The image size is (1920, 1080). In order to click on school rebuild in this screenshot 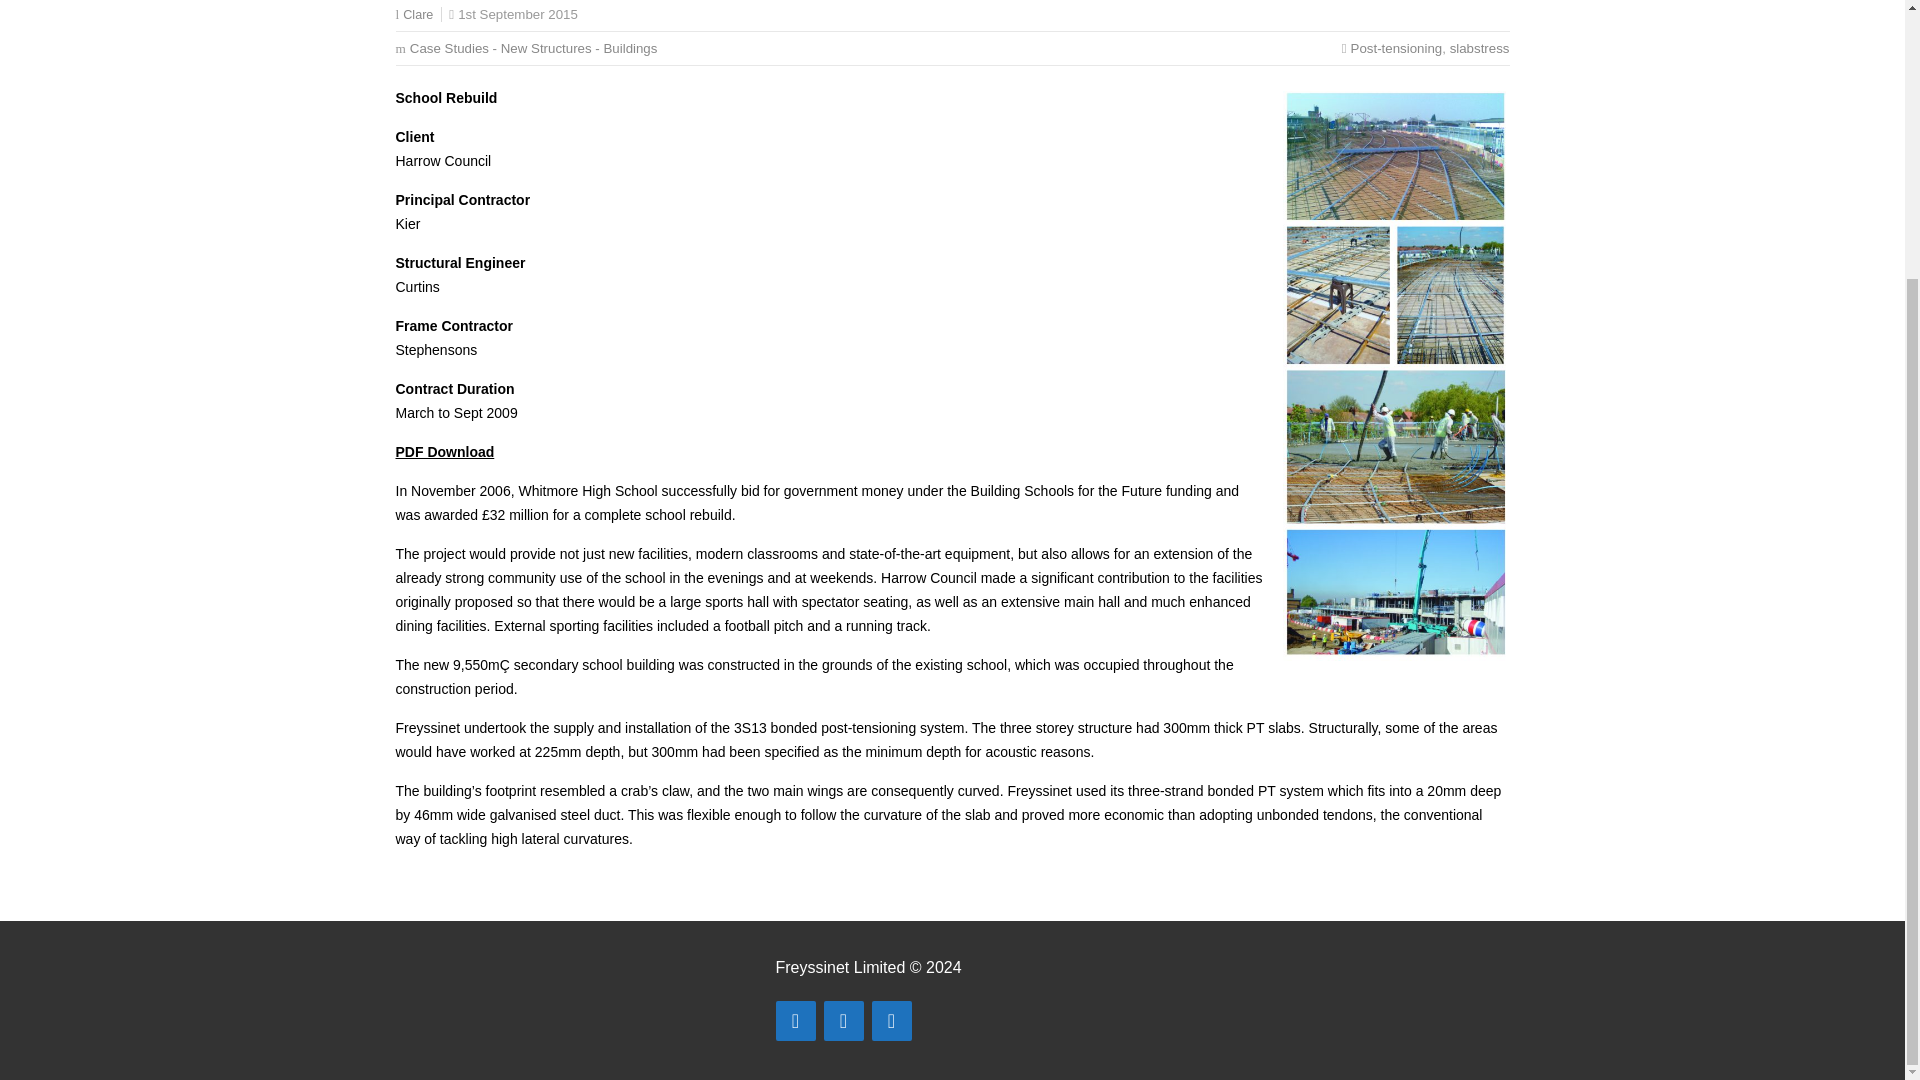, I will do `click(1396, 375)`.